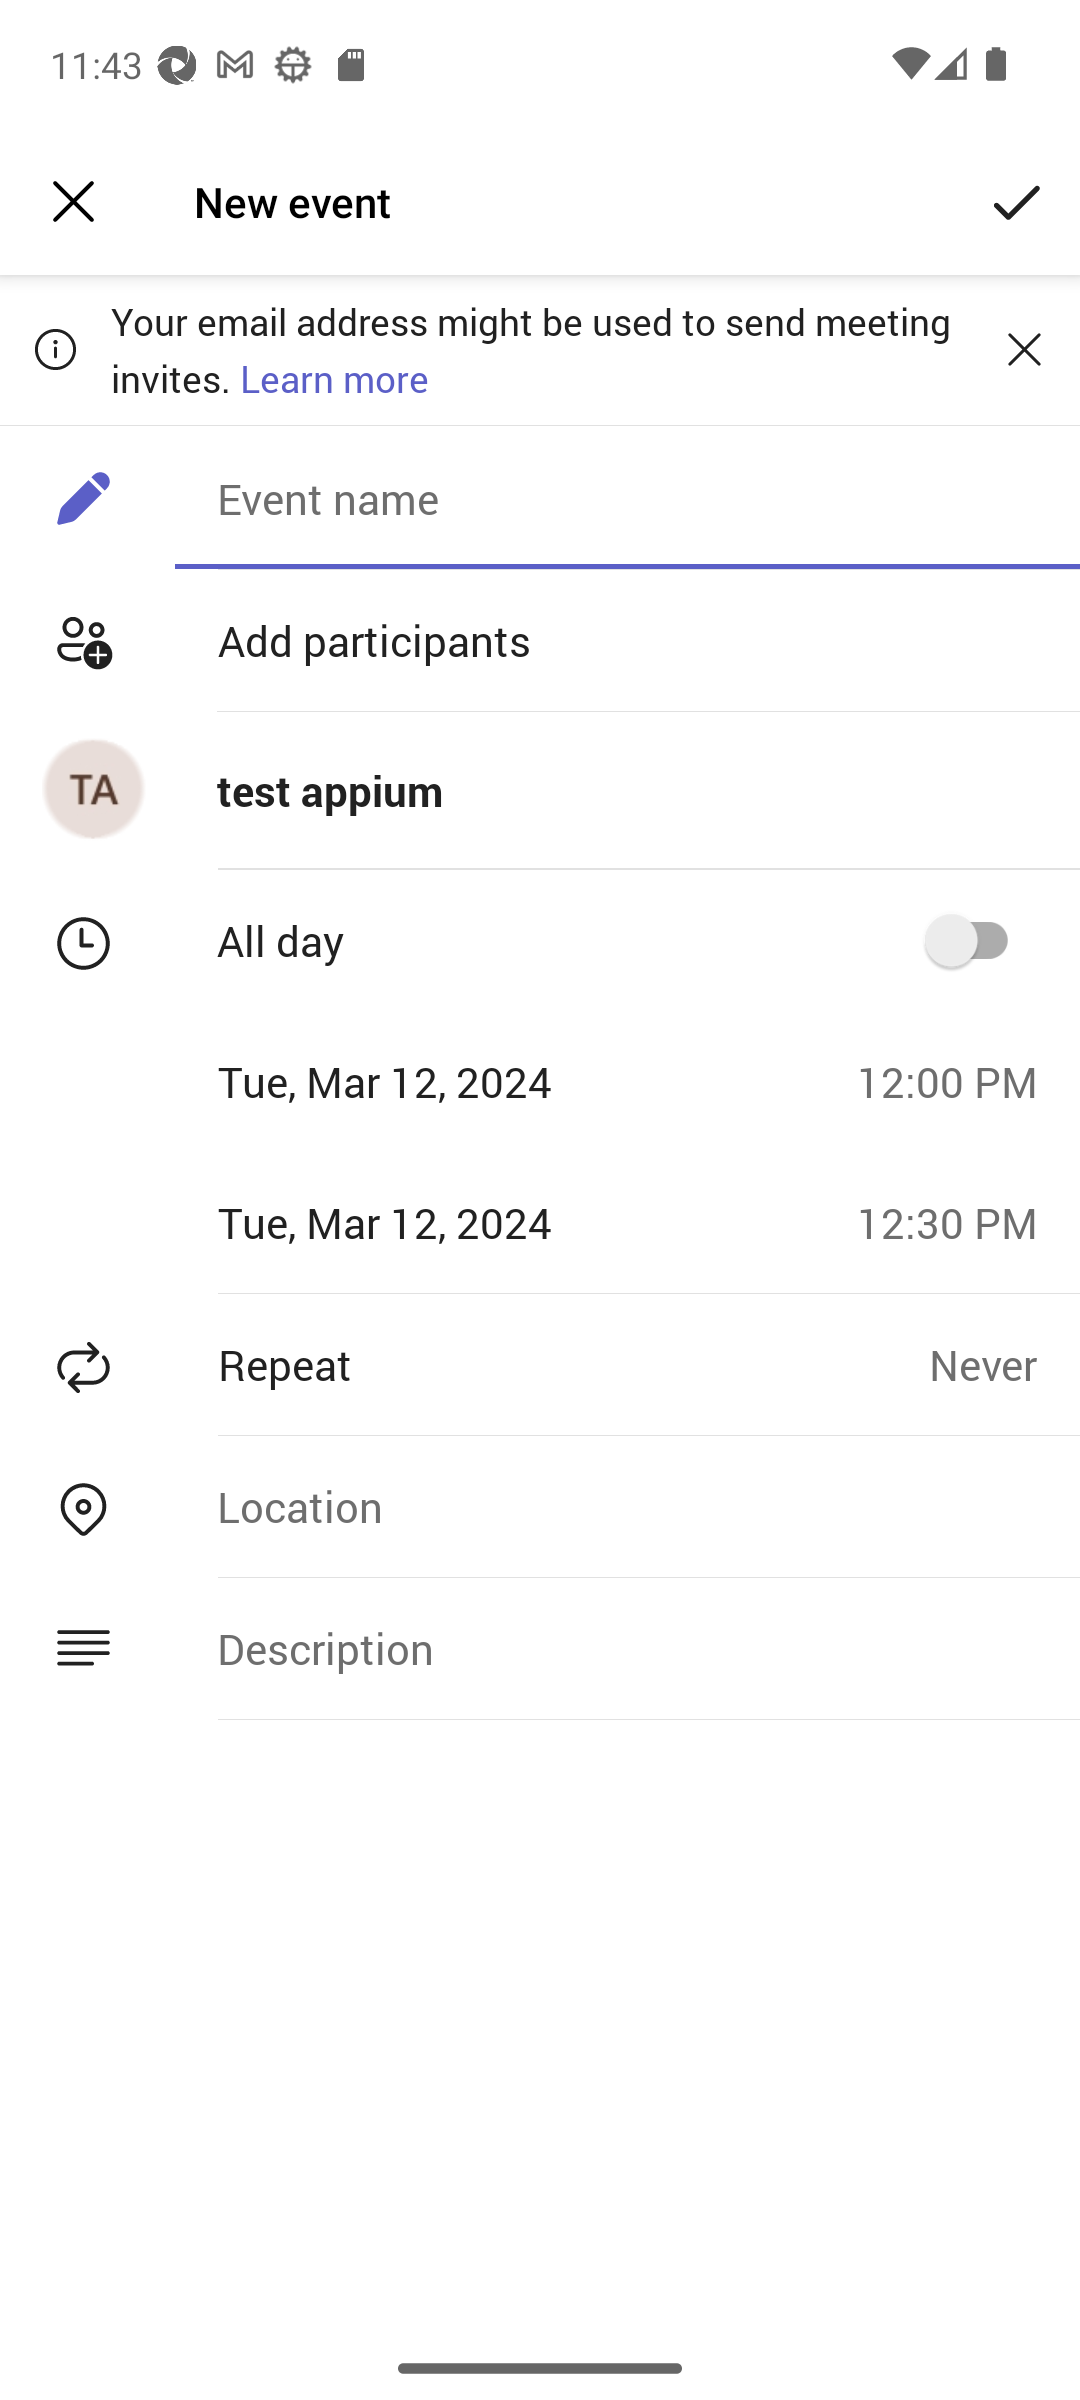  What do you see at coordinates (464, 1364) in the screenshot?
I see `Repeat` at bounding box center [464, 1364].